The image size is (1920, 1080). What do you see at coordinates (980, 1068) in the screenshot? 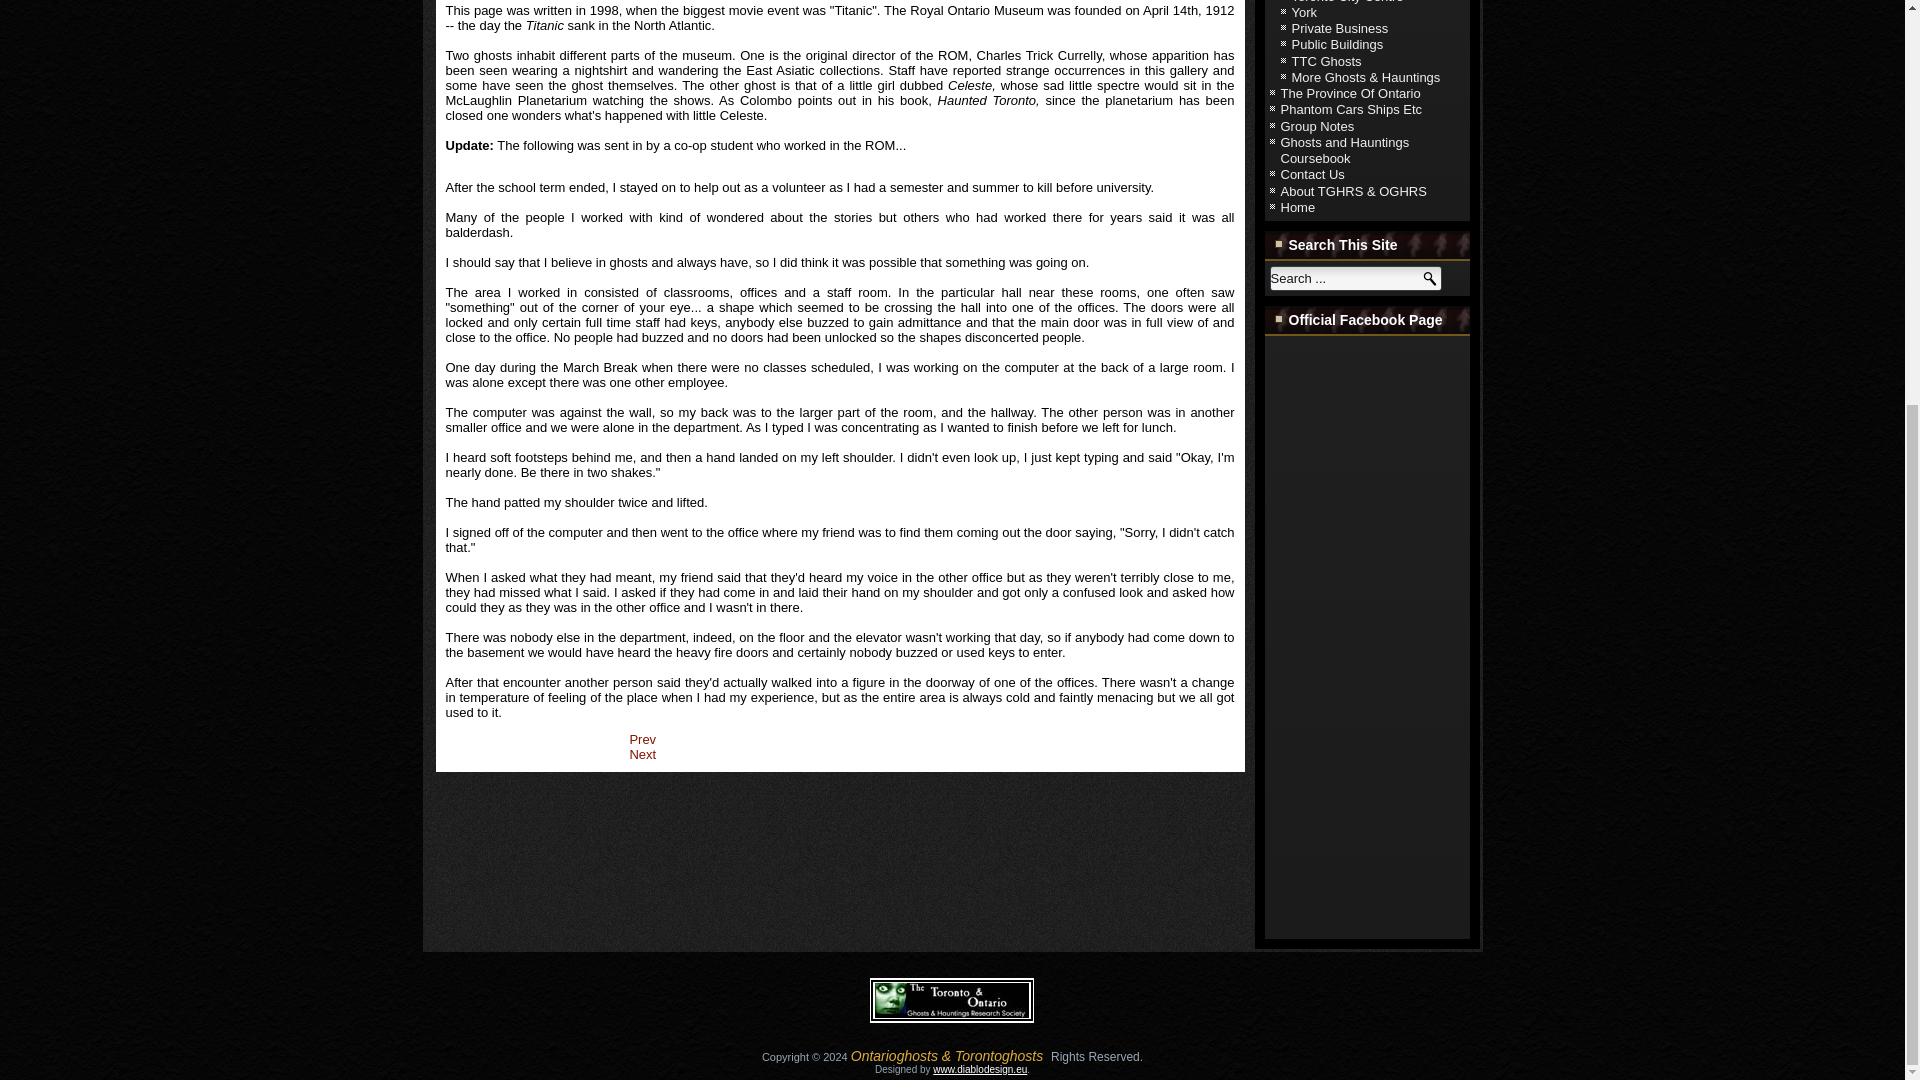
I see `www.diablodesign.eu` at bounding box center [980, 1068].